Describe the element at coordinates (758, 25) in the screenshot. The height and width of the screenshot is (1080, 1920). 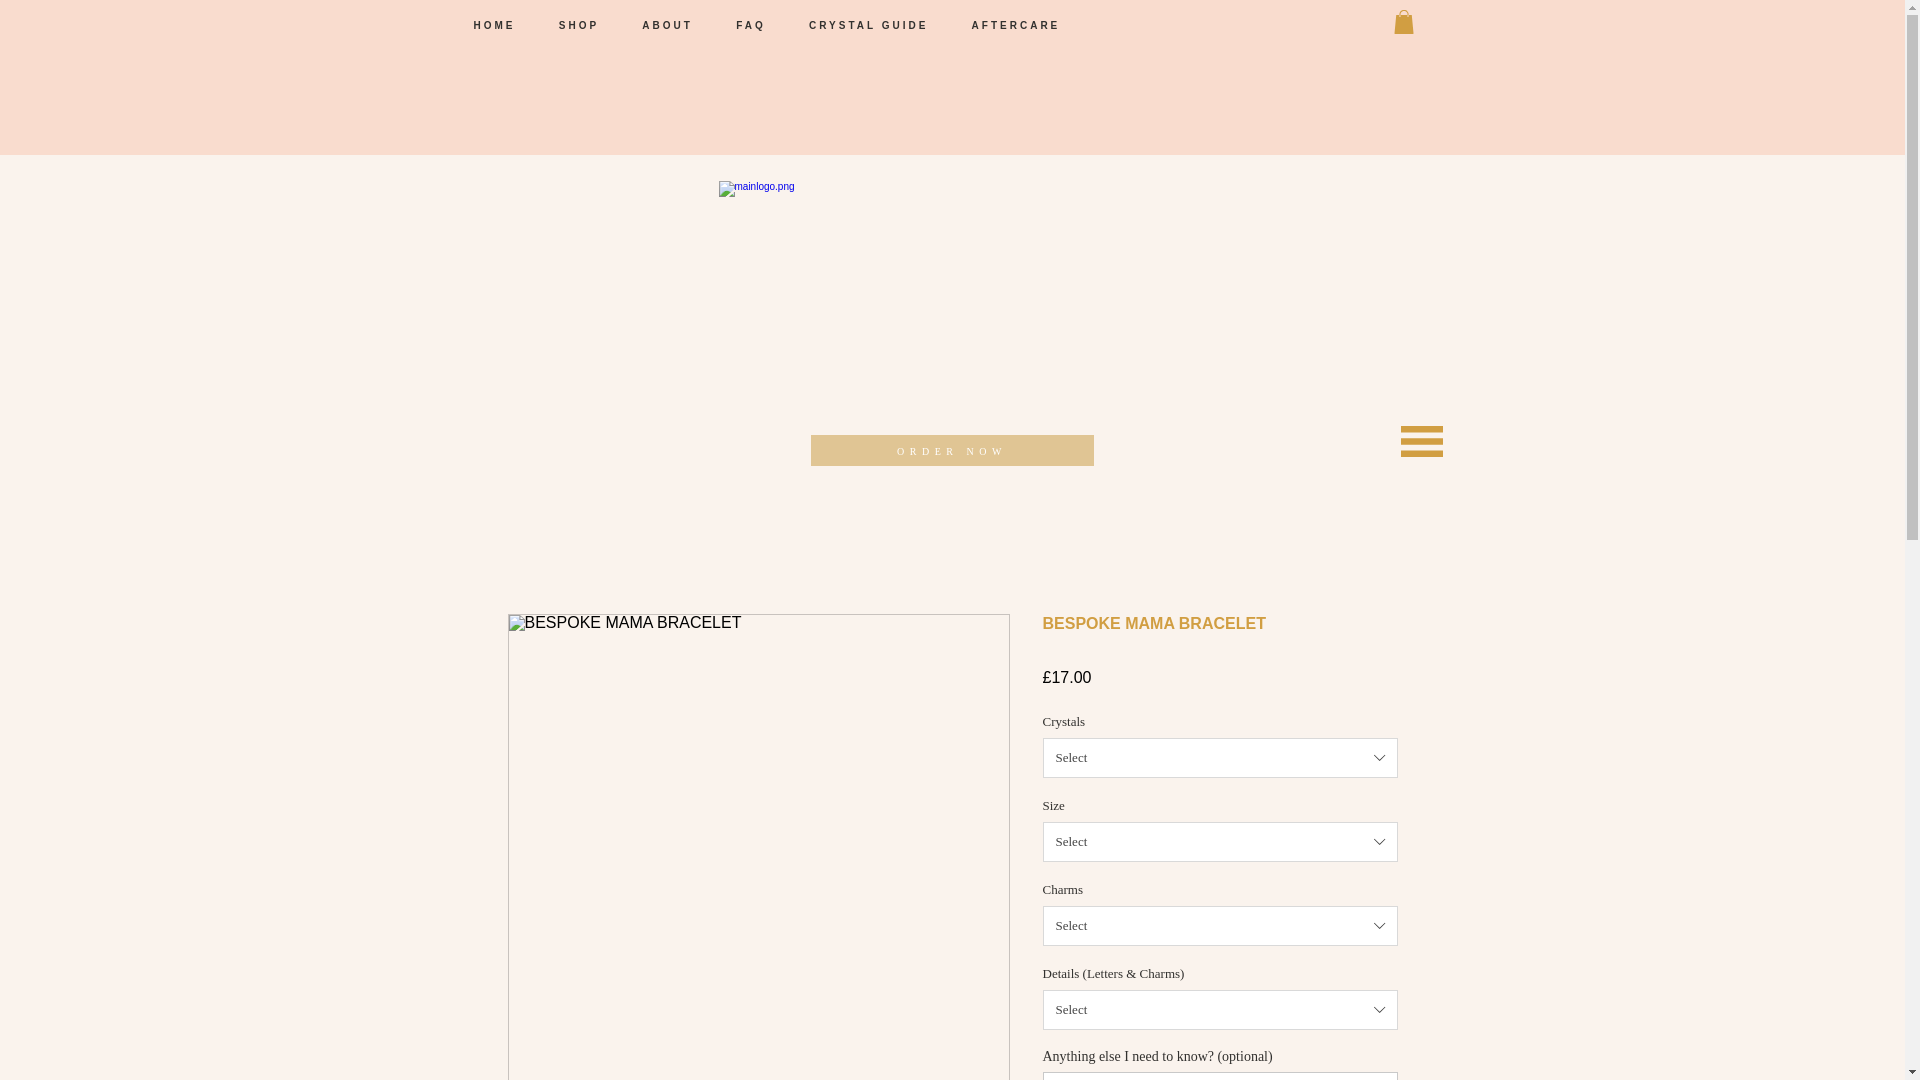
I see `FAQ` at that location.